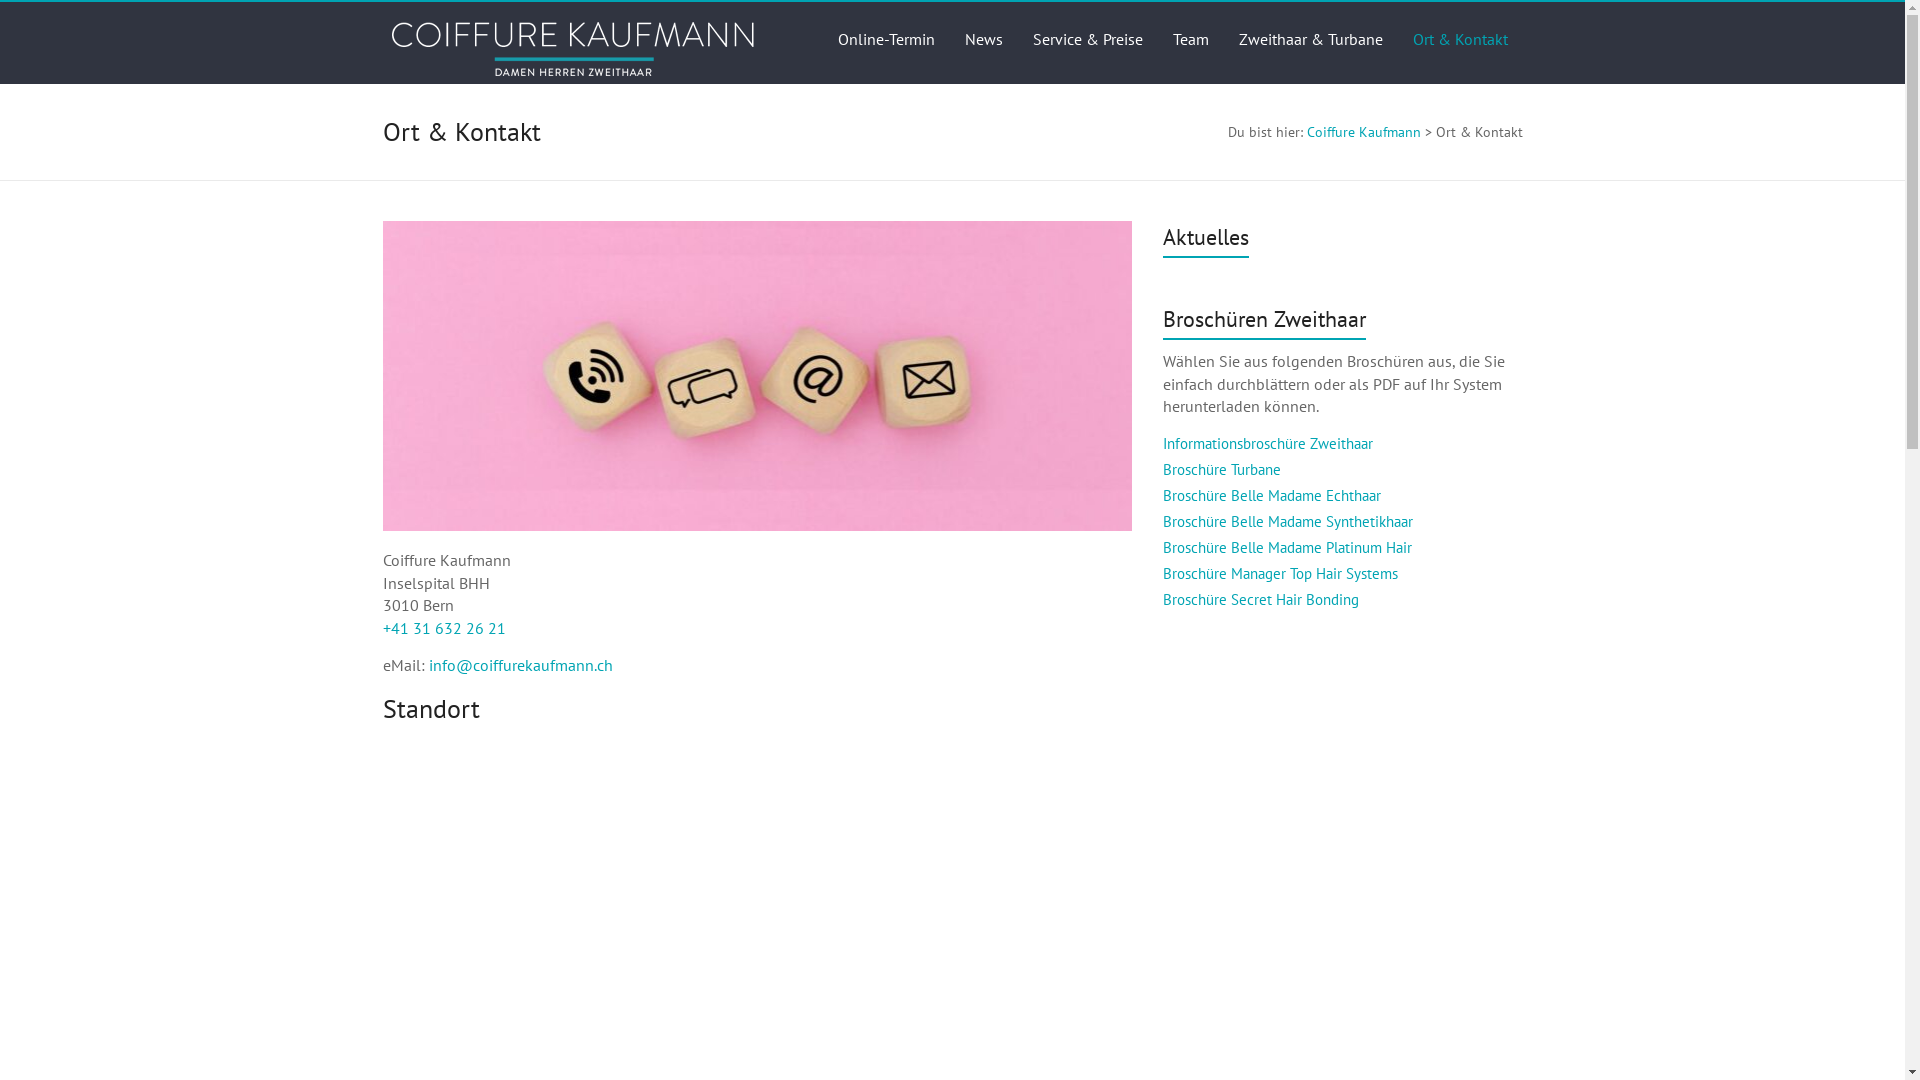  What do you see at coordinates (1190, 40) in the screenshot?
I see `Team` at bounding box center [1190, 40].